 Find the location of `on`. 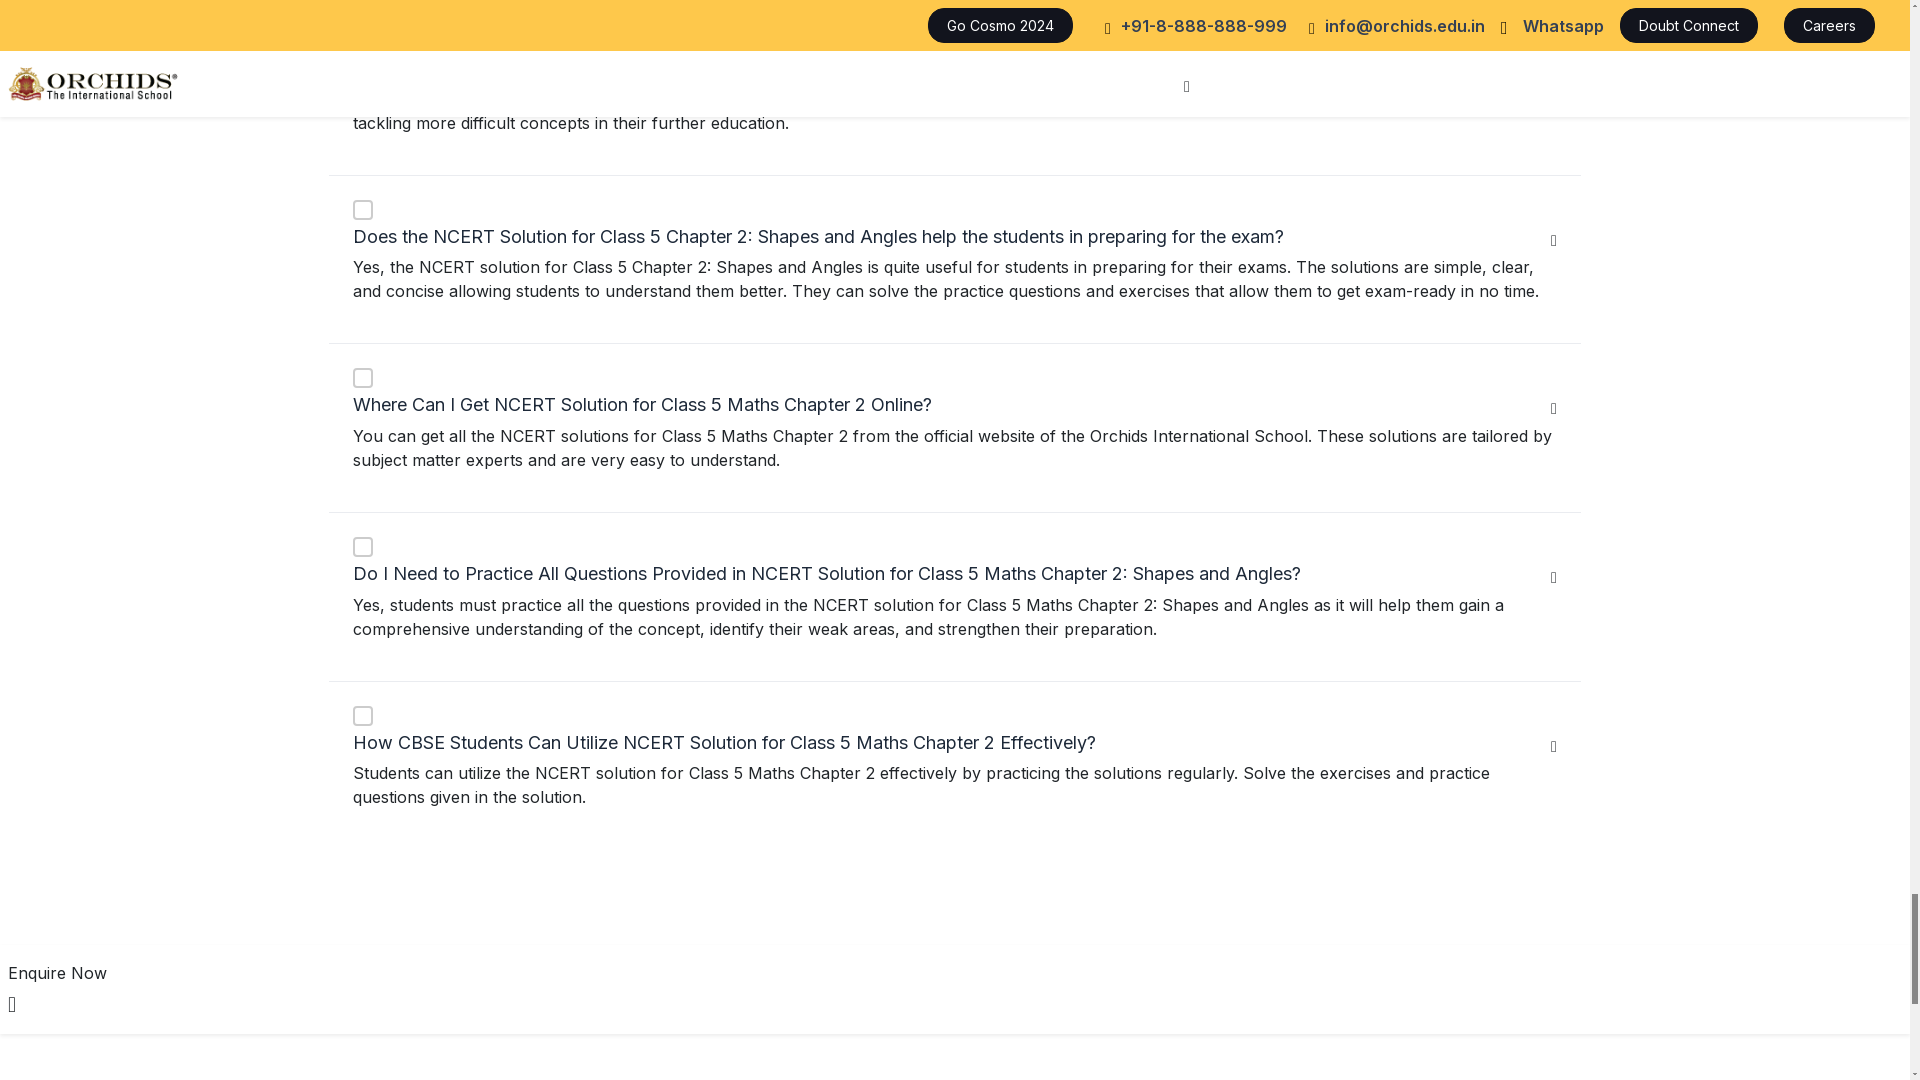

on is located at coordinates (362, 210).